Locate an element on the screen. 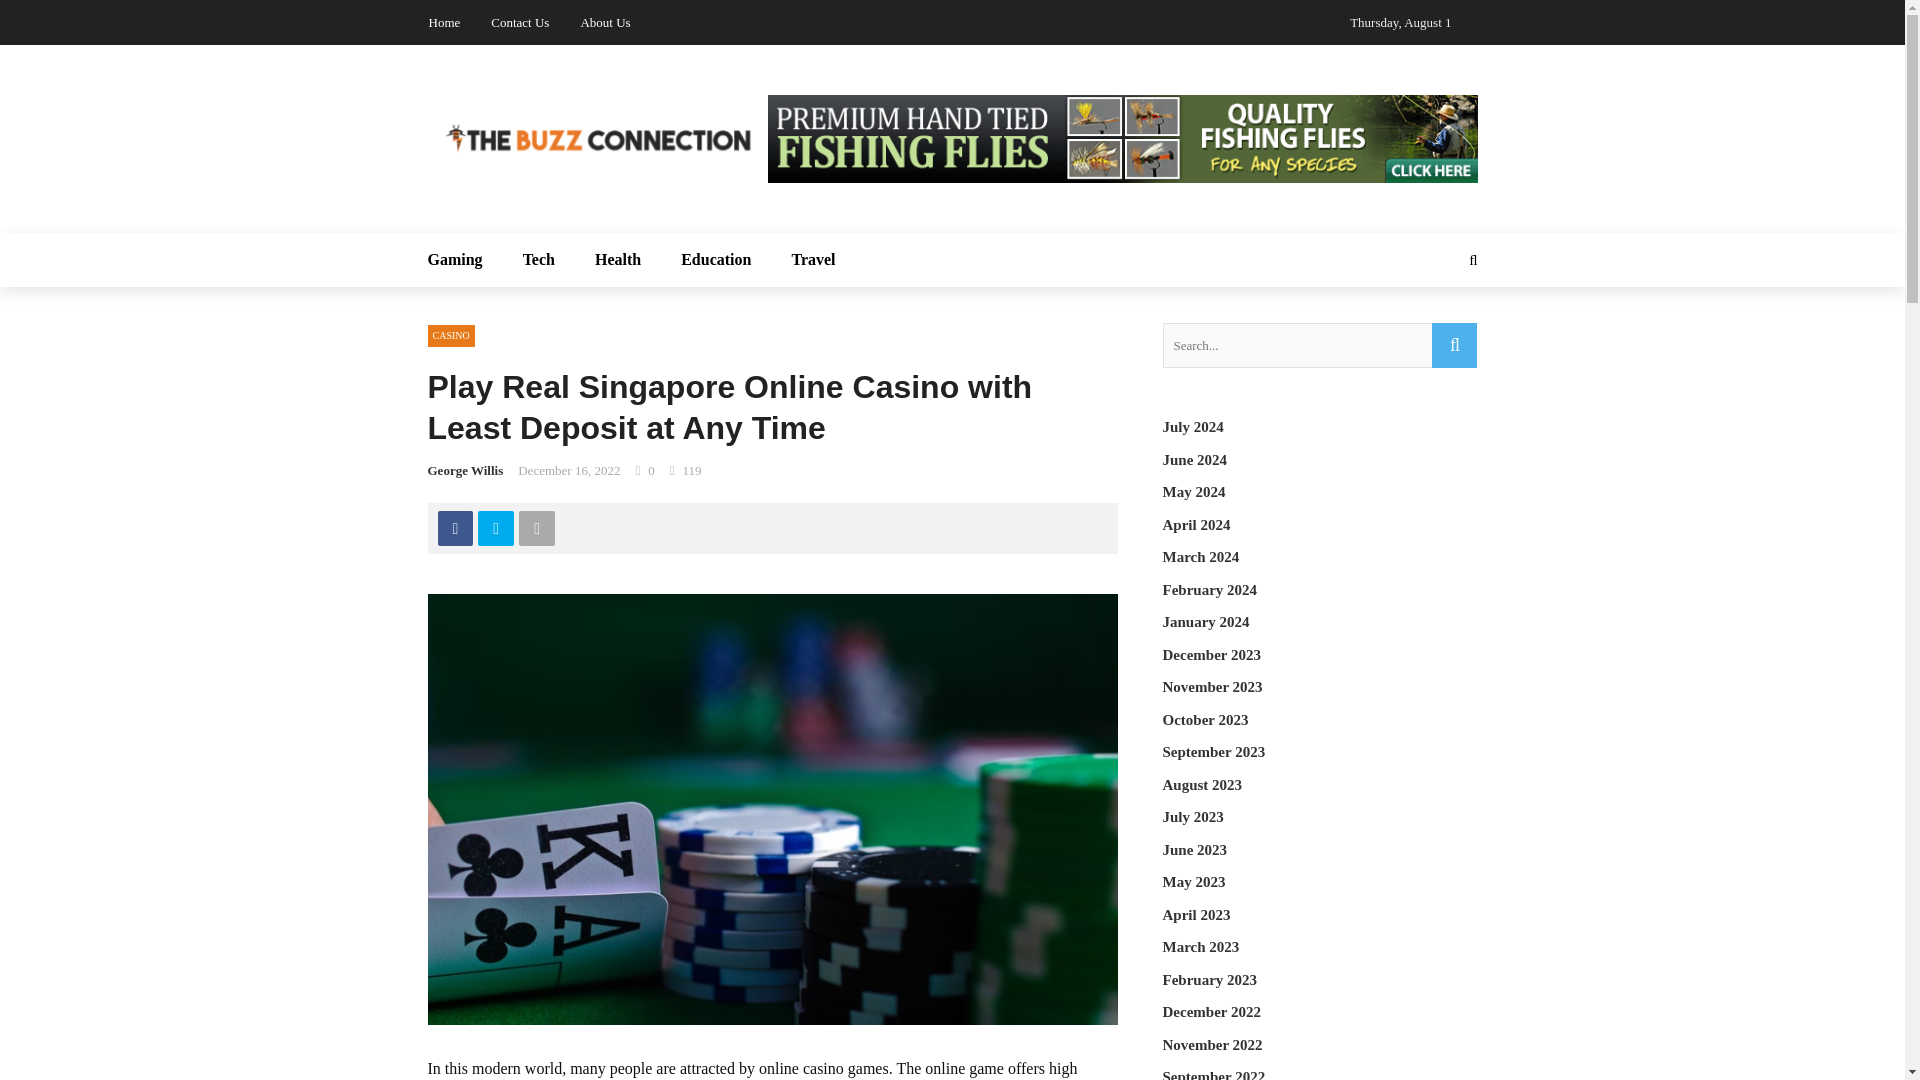 The height and width of the screenshot is (1080, 1920). Health is located at coordinates (617, 260).